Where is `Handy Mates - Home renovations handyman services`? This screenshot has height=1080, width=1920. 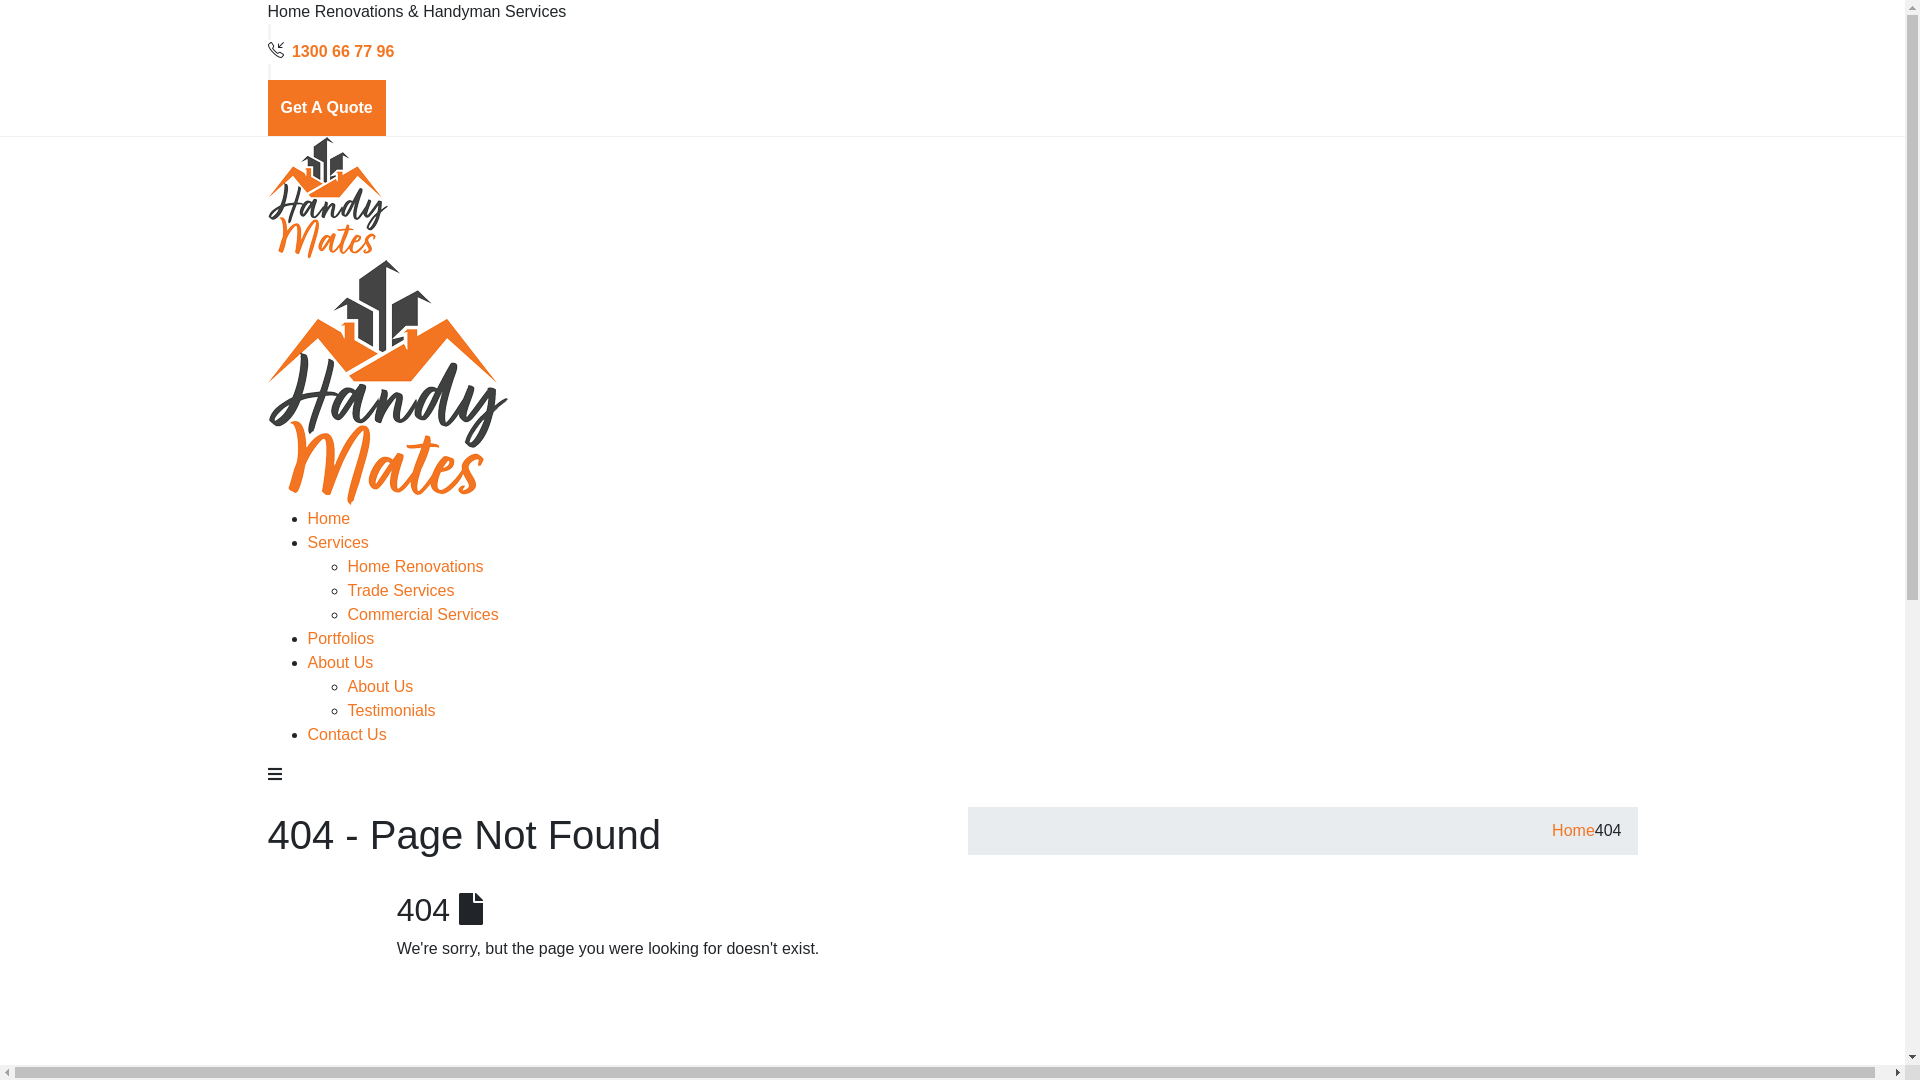 Handy Mates - Home renovations handyman services is located at coordinates (388, 290).